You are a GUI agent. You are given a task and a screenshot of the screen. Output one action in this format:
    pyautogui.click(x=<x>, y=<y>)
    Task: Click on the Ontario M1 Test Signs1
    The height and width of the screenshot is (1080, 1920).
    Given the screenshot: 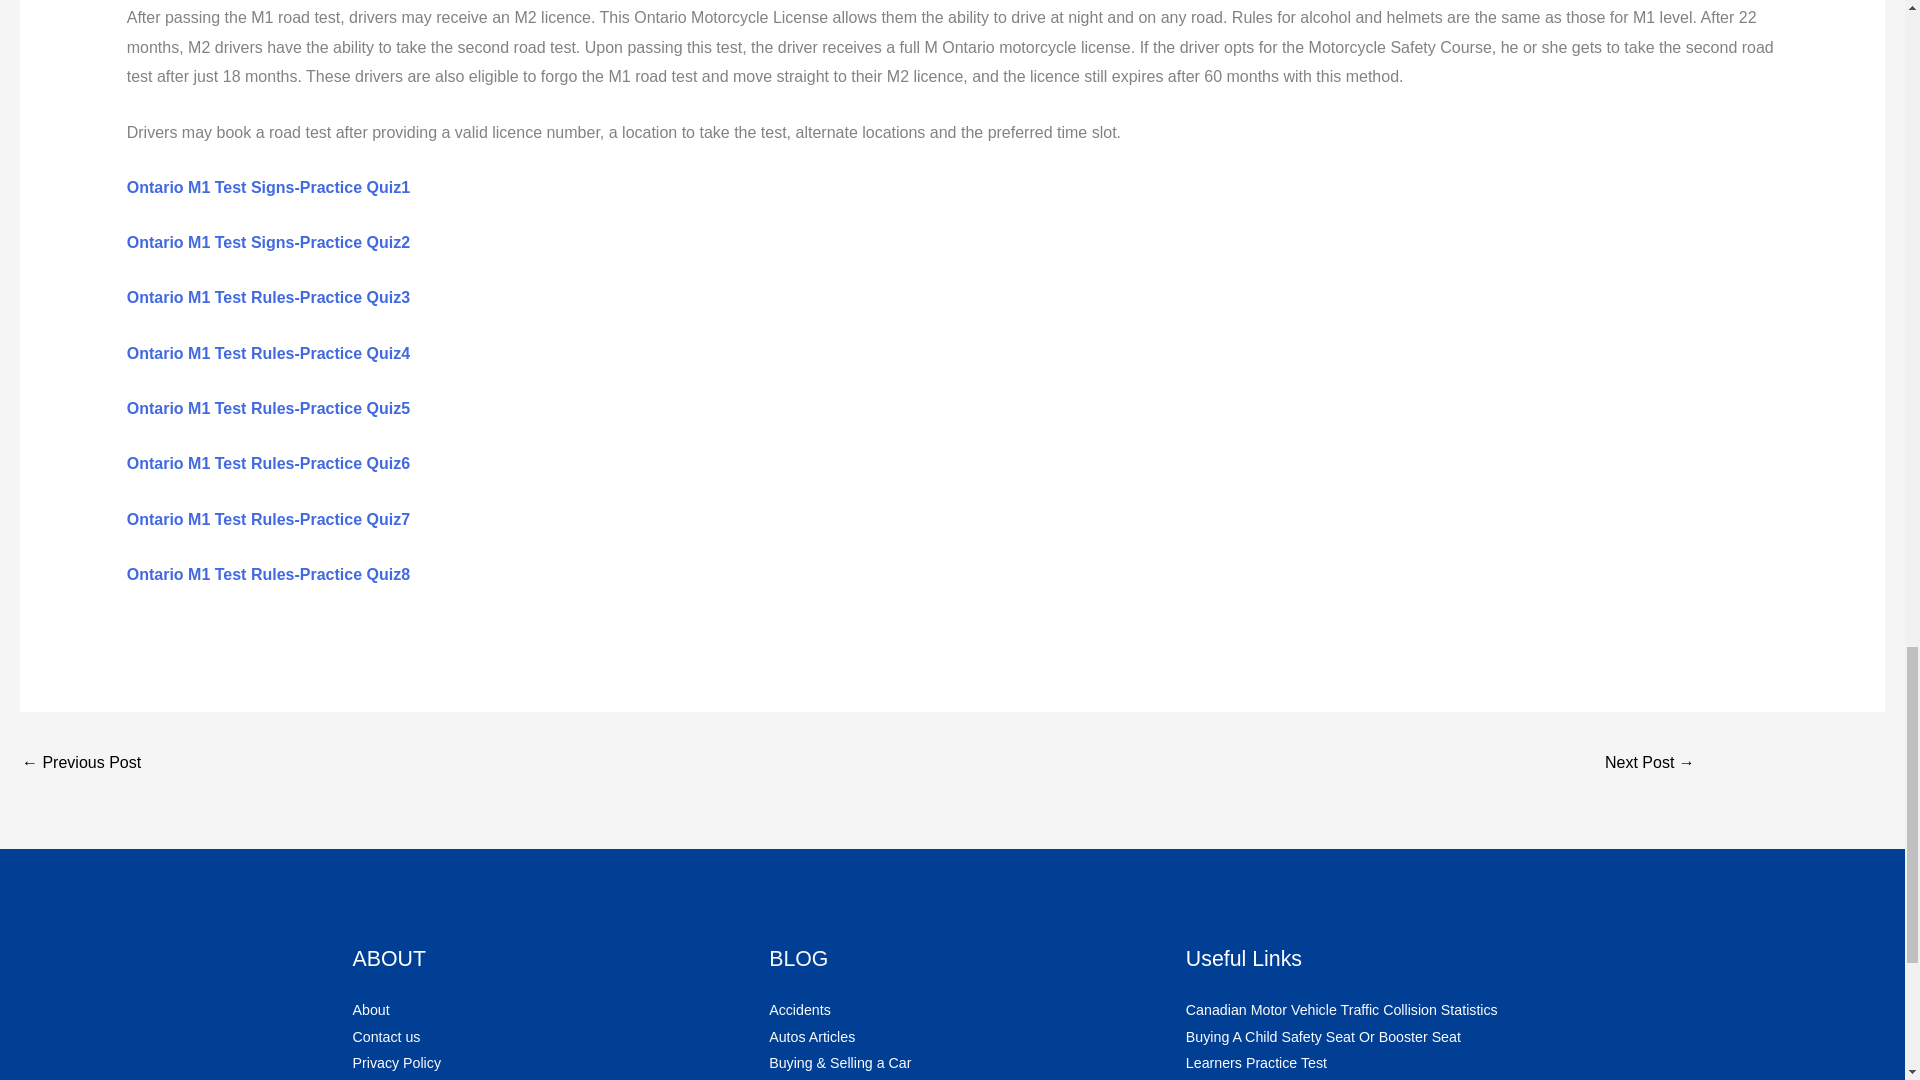 What is the action you would take?
    pyautogui.click(x=268, y=187)
    